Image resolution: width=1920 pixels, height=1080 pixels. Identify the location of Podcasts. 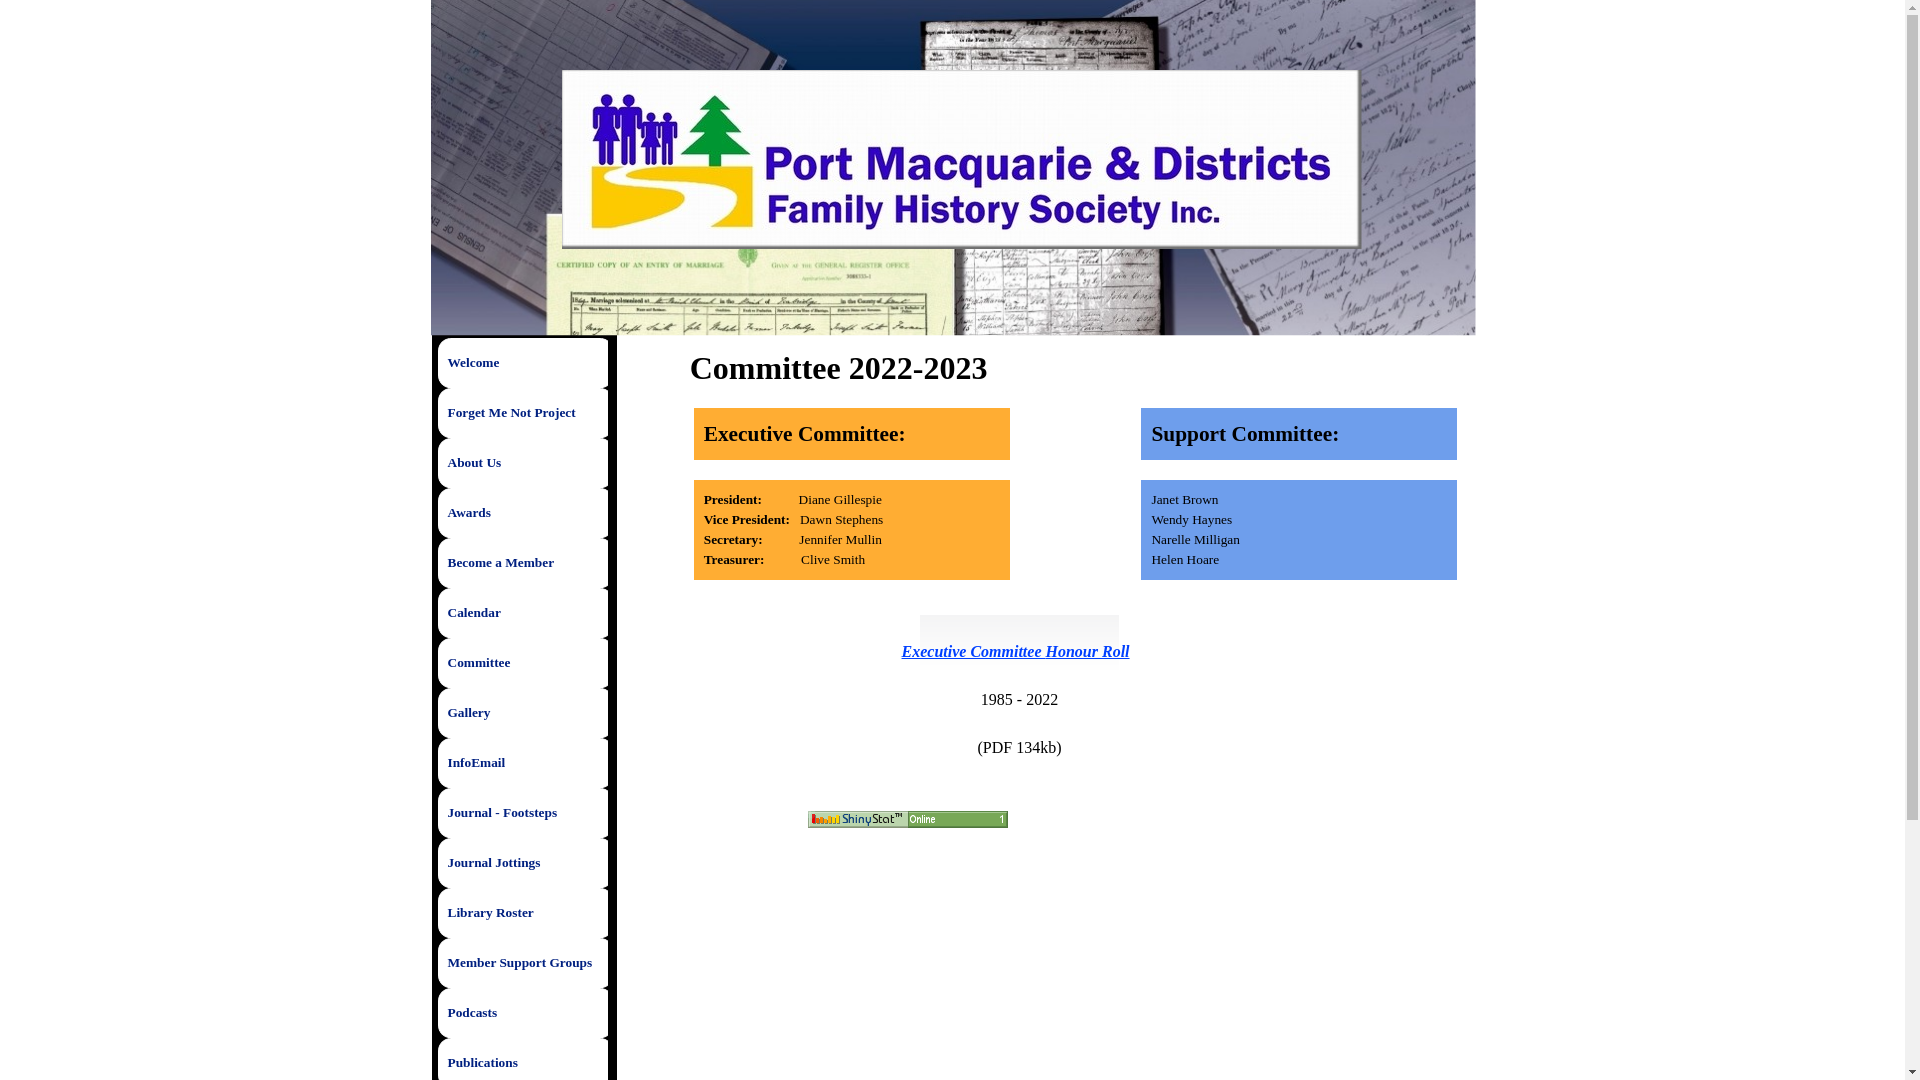
(523, 1013).